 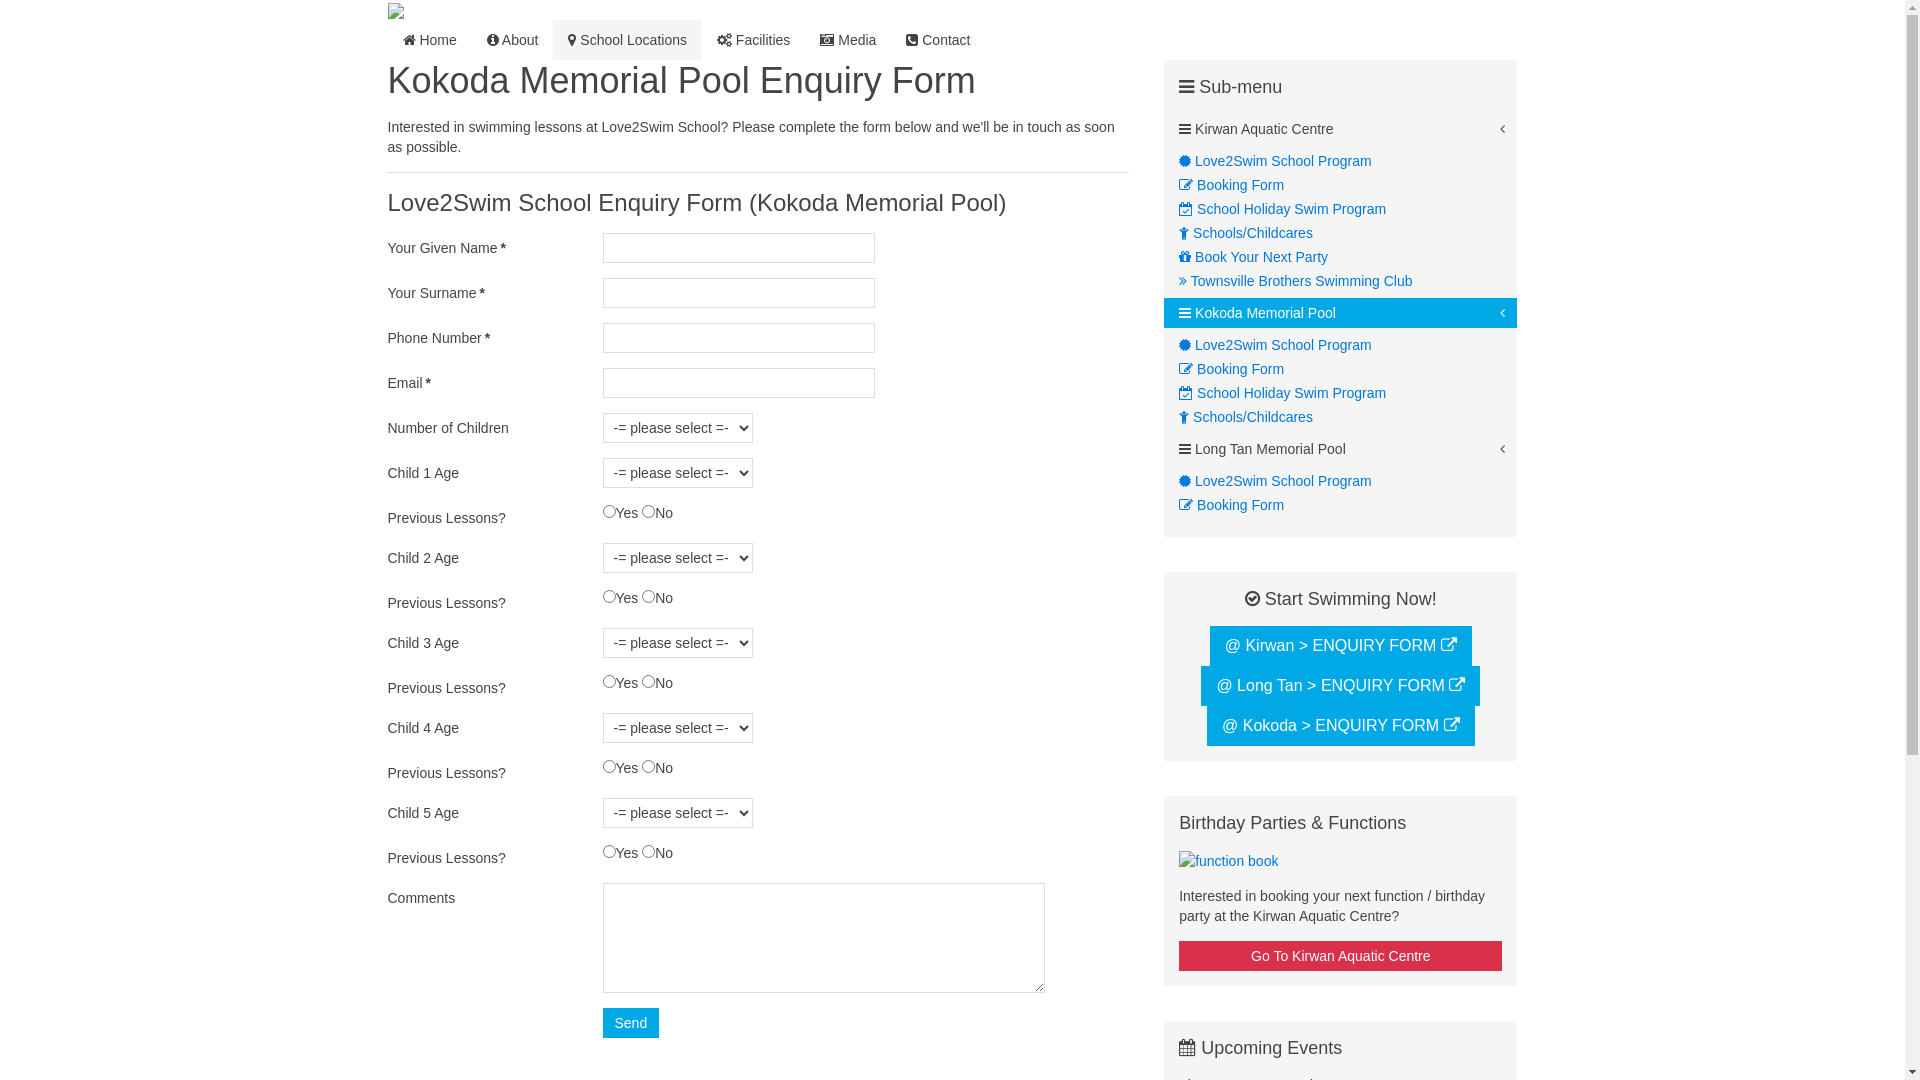 I want to click on Book Your Next Party, so click(x=1348, y=257).